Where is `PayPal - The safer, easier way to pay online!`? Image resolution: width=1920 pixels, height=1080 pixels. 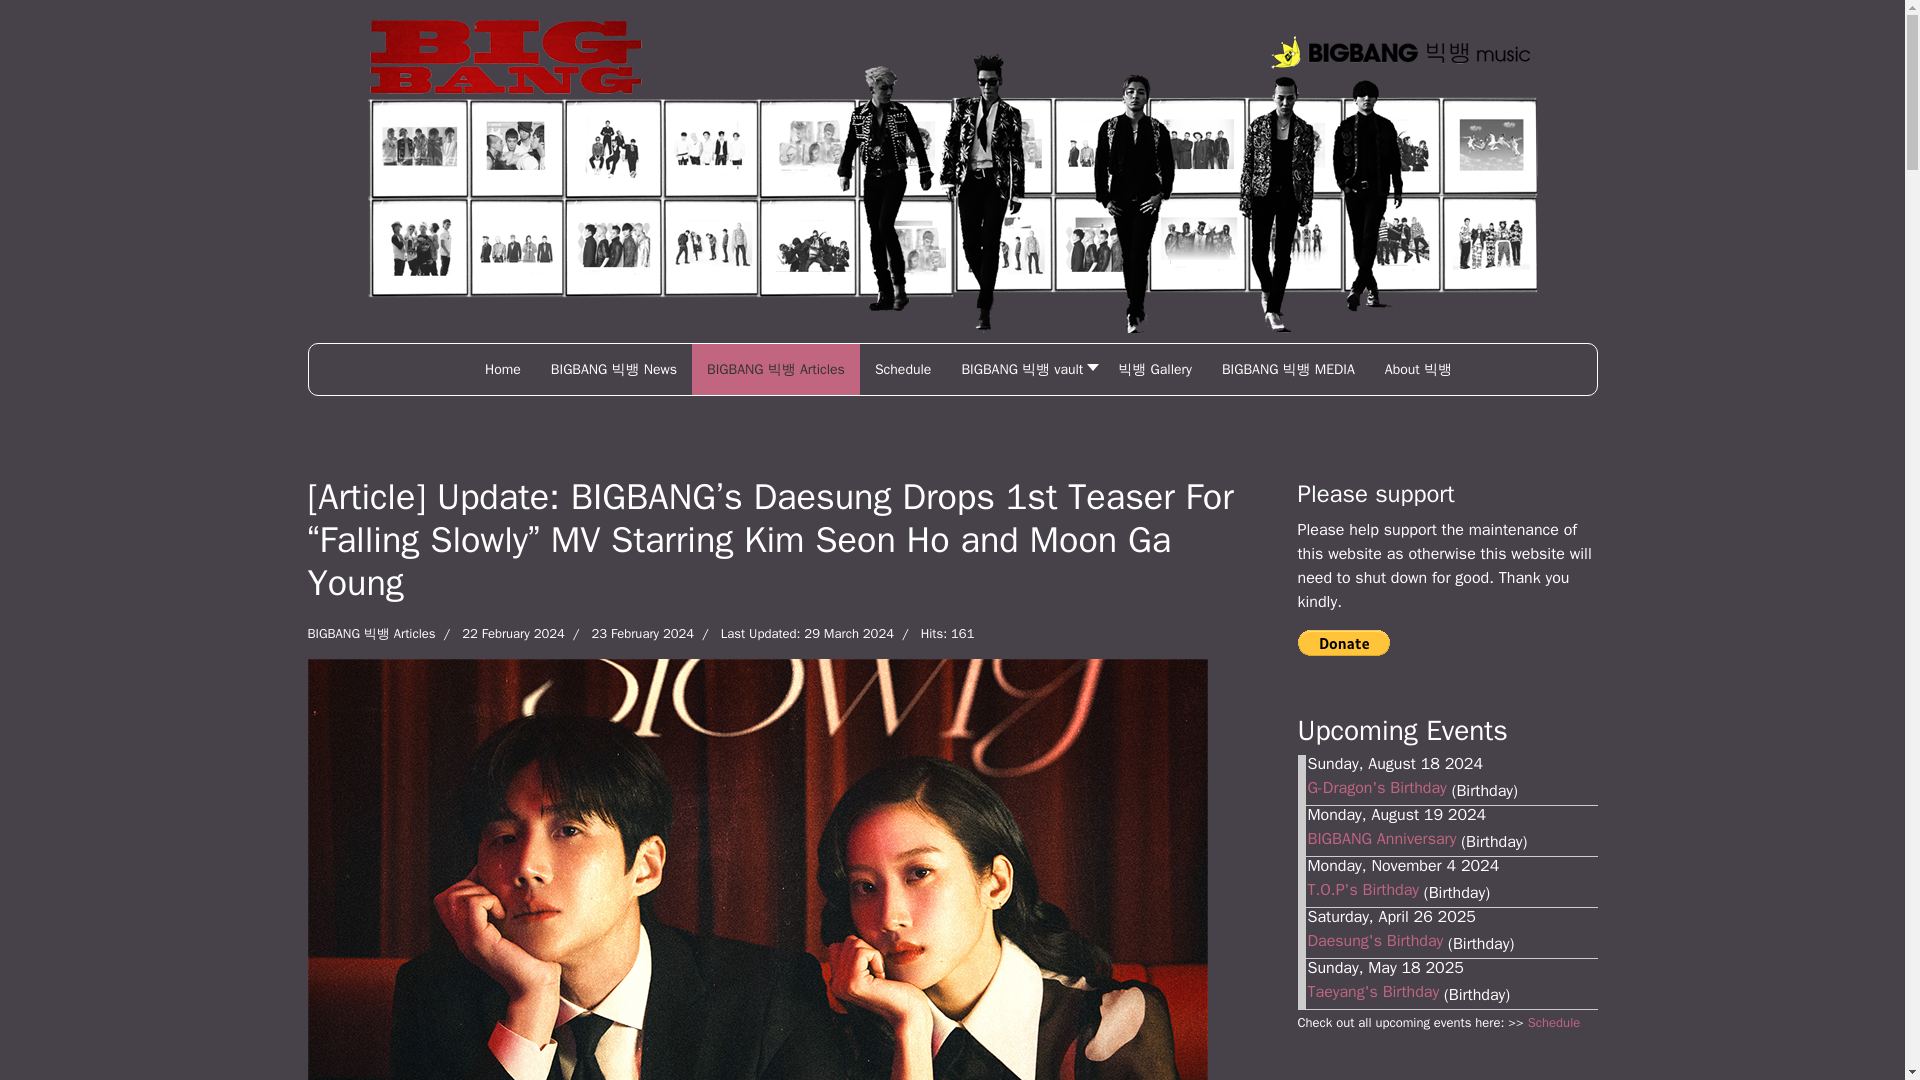
PayPal - The safer, easier way to pay online! is located at coordinates (1344, 642).